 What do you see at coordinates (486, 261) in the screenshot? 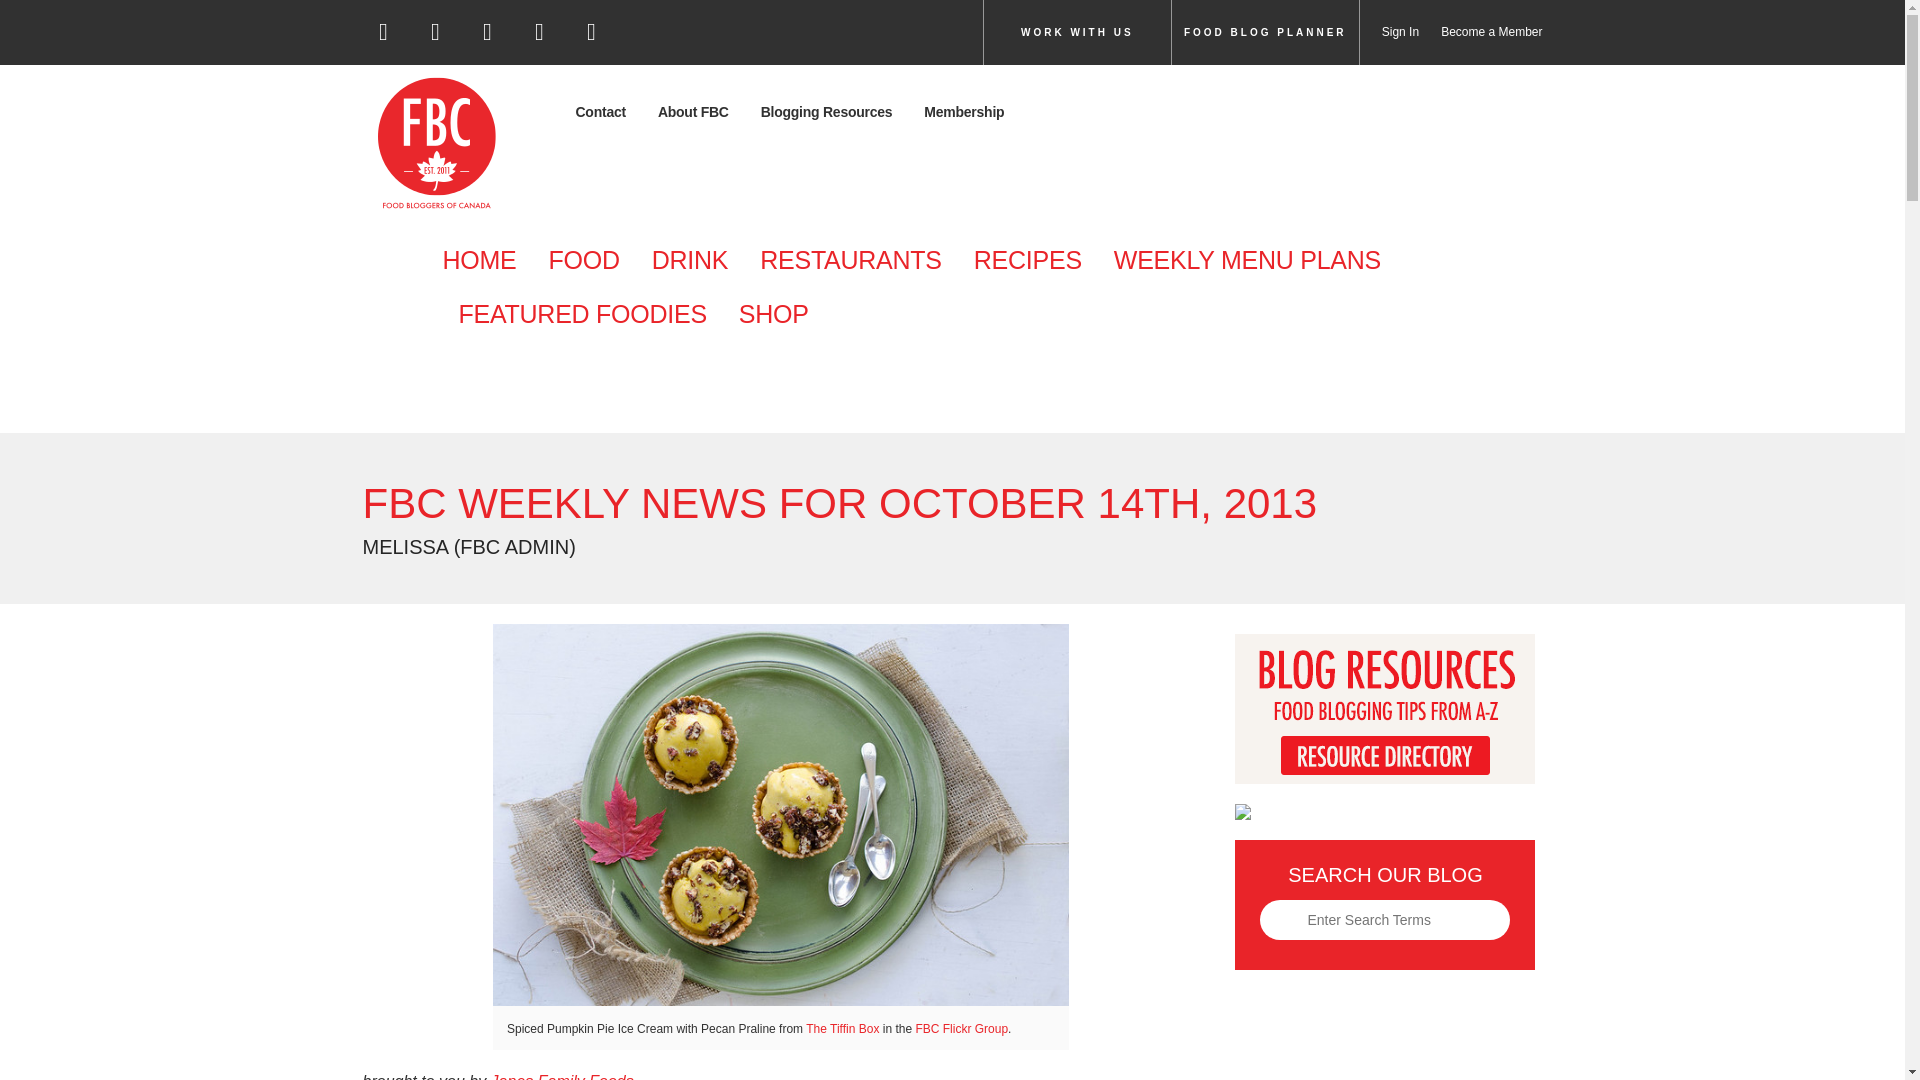
I see `HOME` at bounding box center [486, 261].